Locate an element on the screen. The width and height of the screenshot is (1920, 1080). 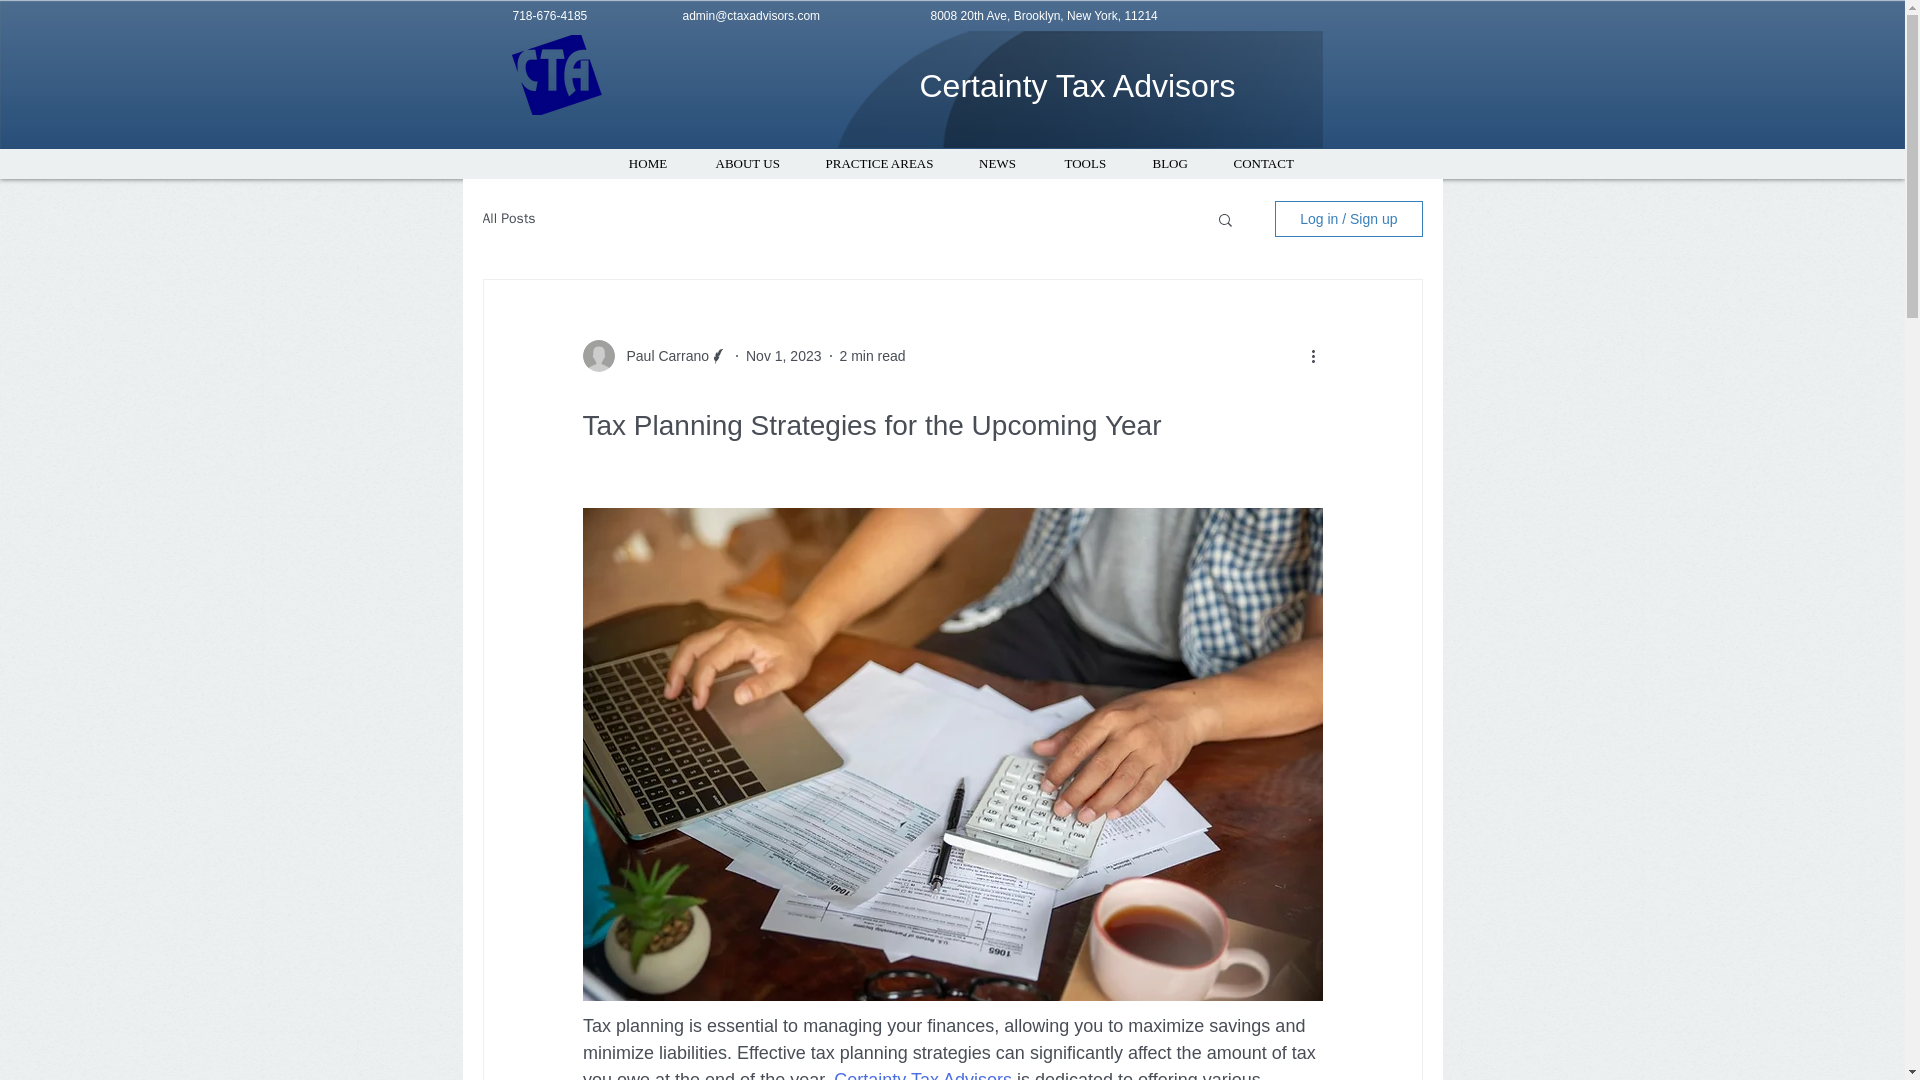
Nov 1, 2023 is located at coordinates (784, 355).